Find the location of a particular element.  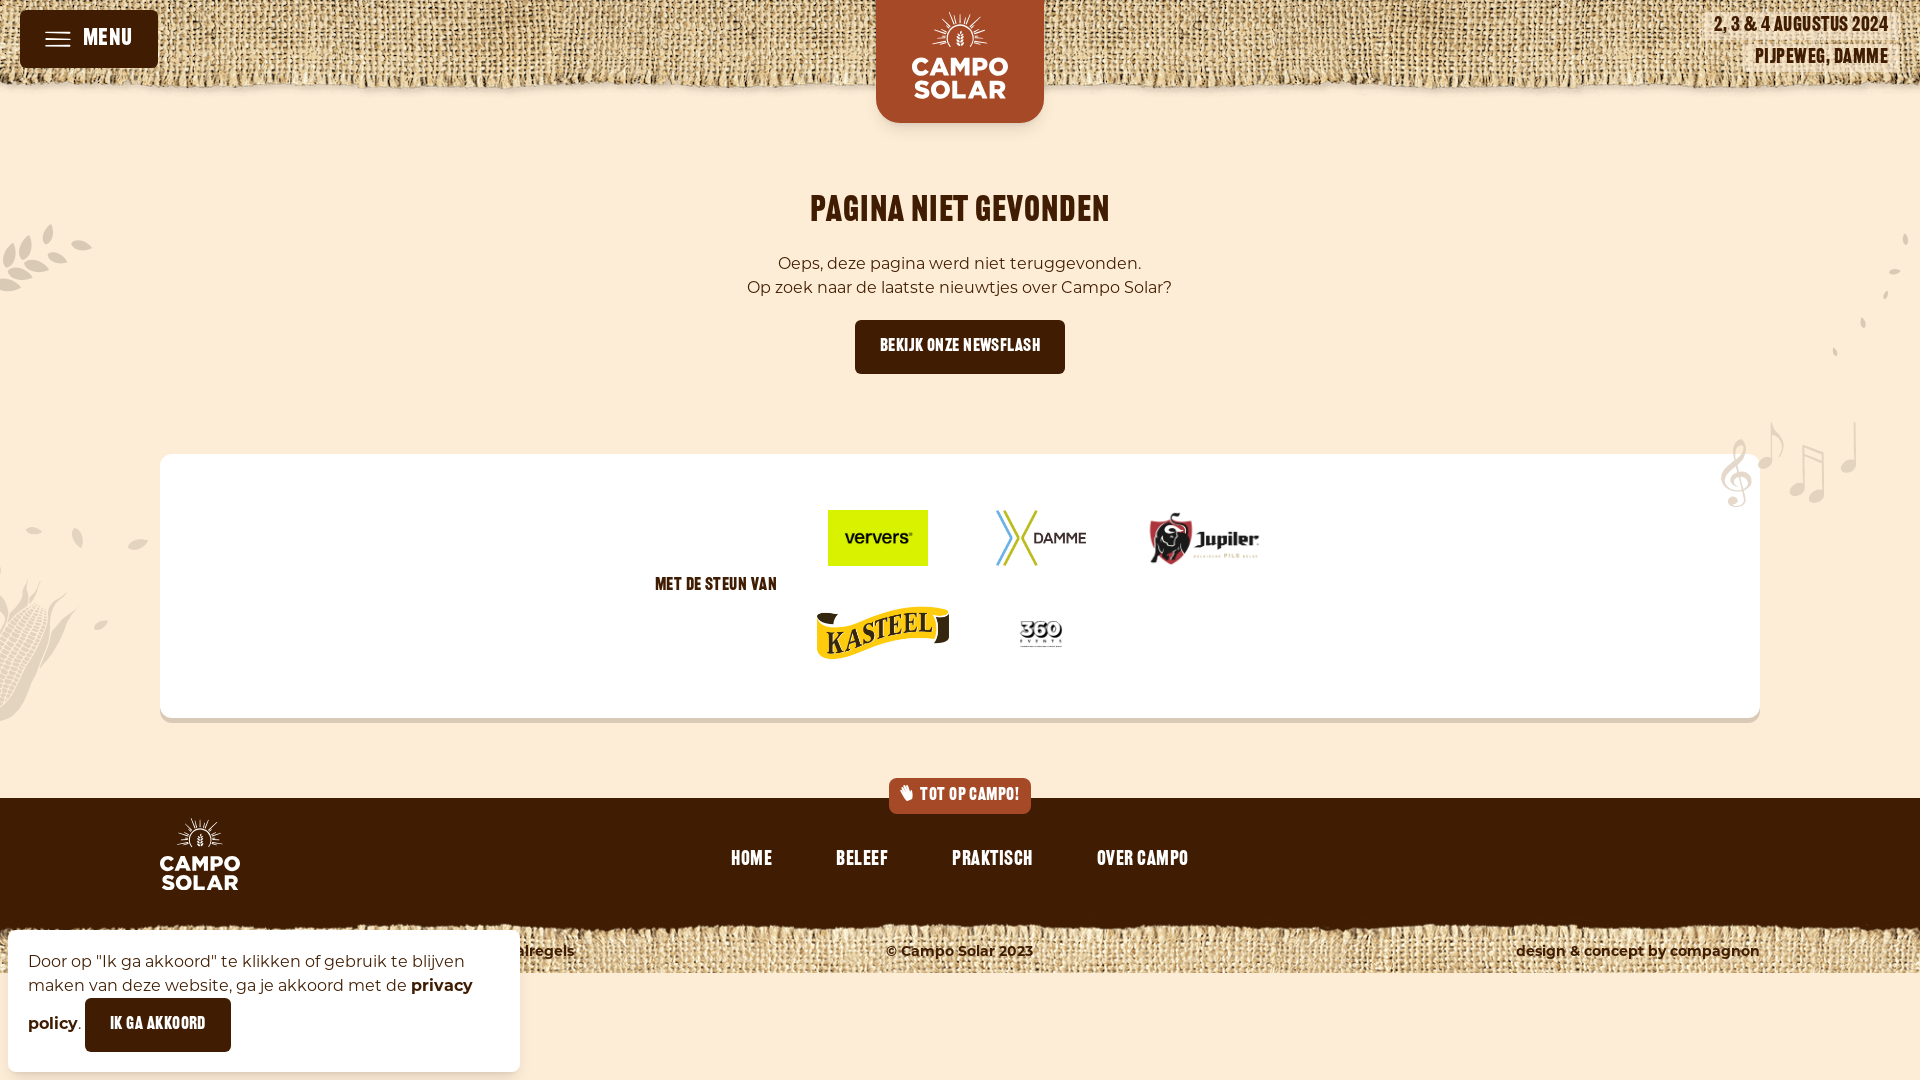

OVER CAMPO is located at coordinates (1143, 860).